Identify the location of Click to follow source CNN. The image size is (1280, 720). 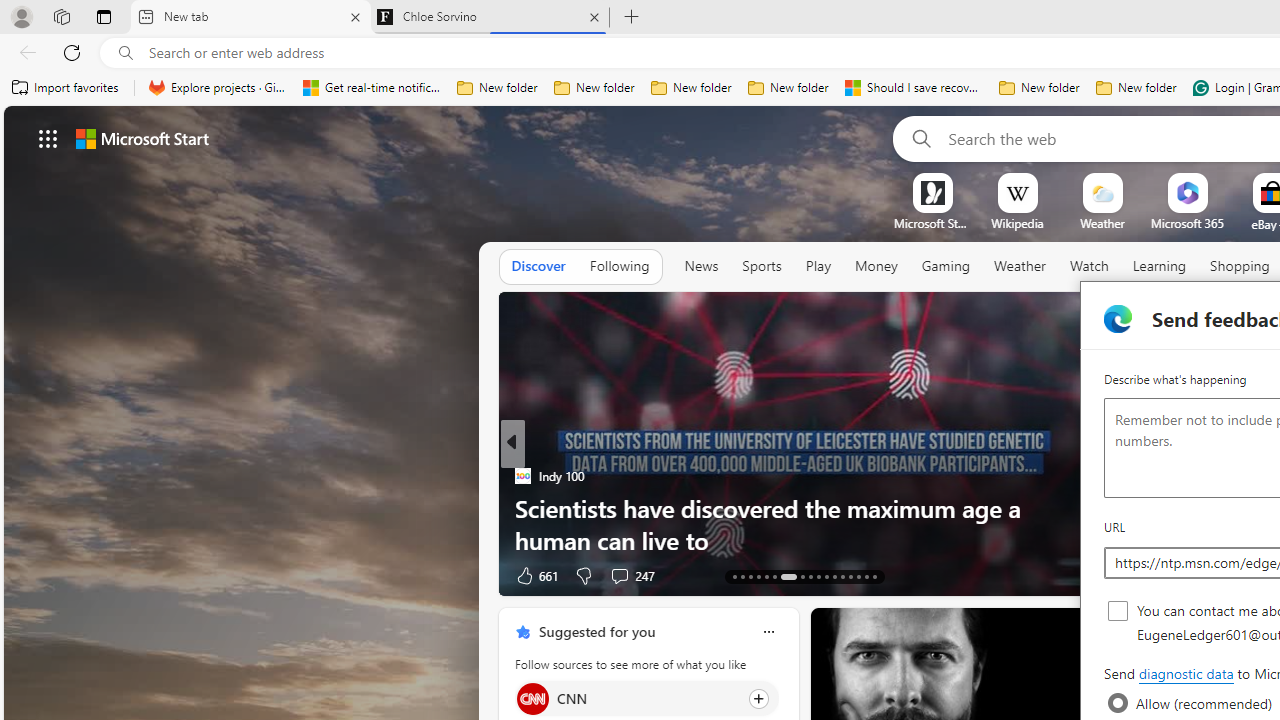
(646, 698).